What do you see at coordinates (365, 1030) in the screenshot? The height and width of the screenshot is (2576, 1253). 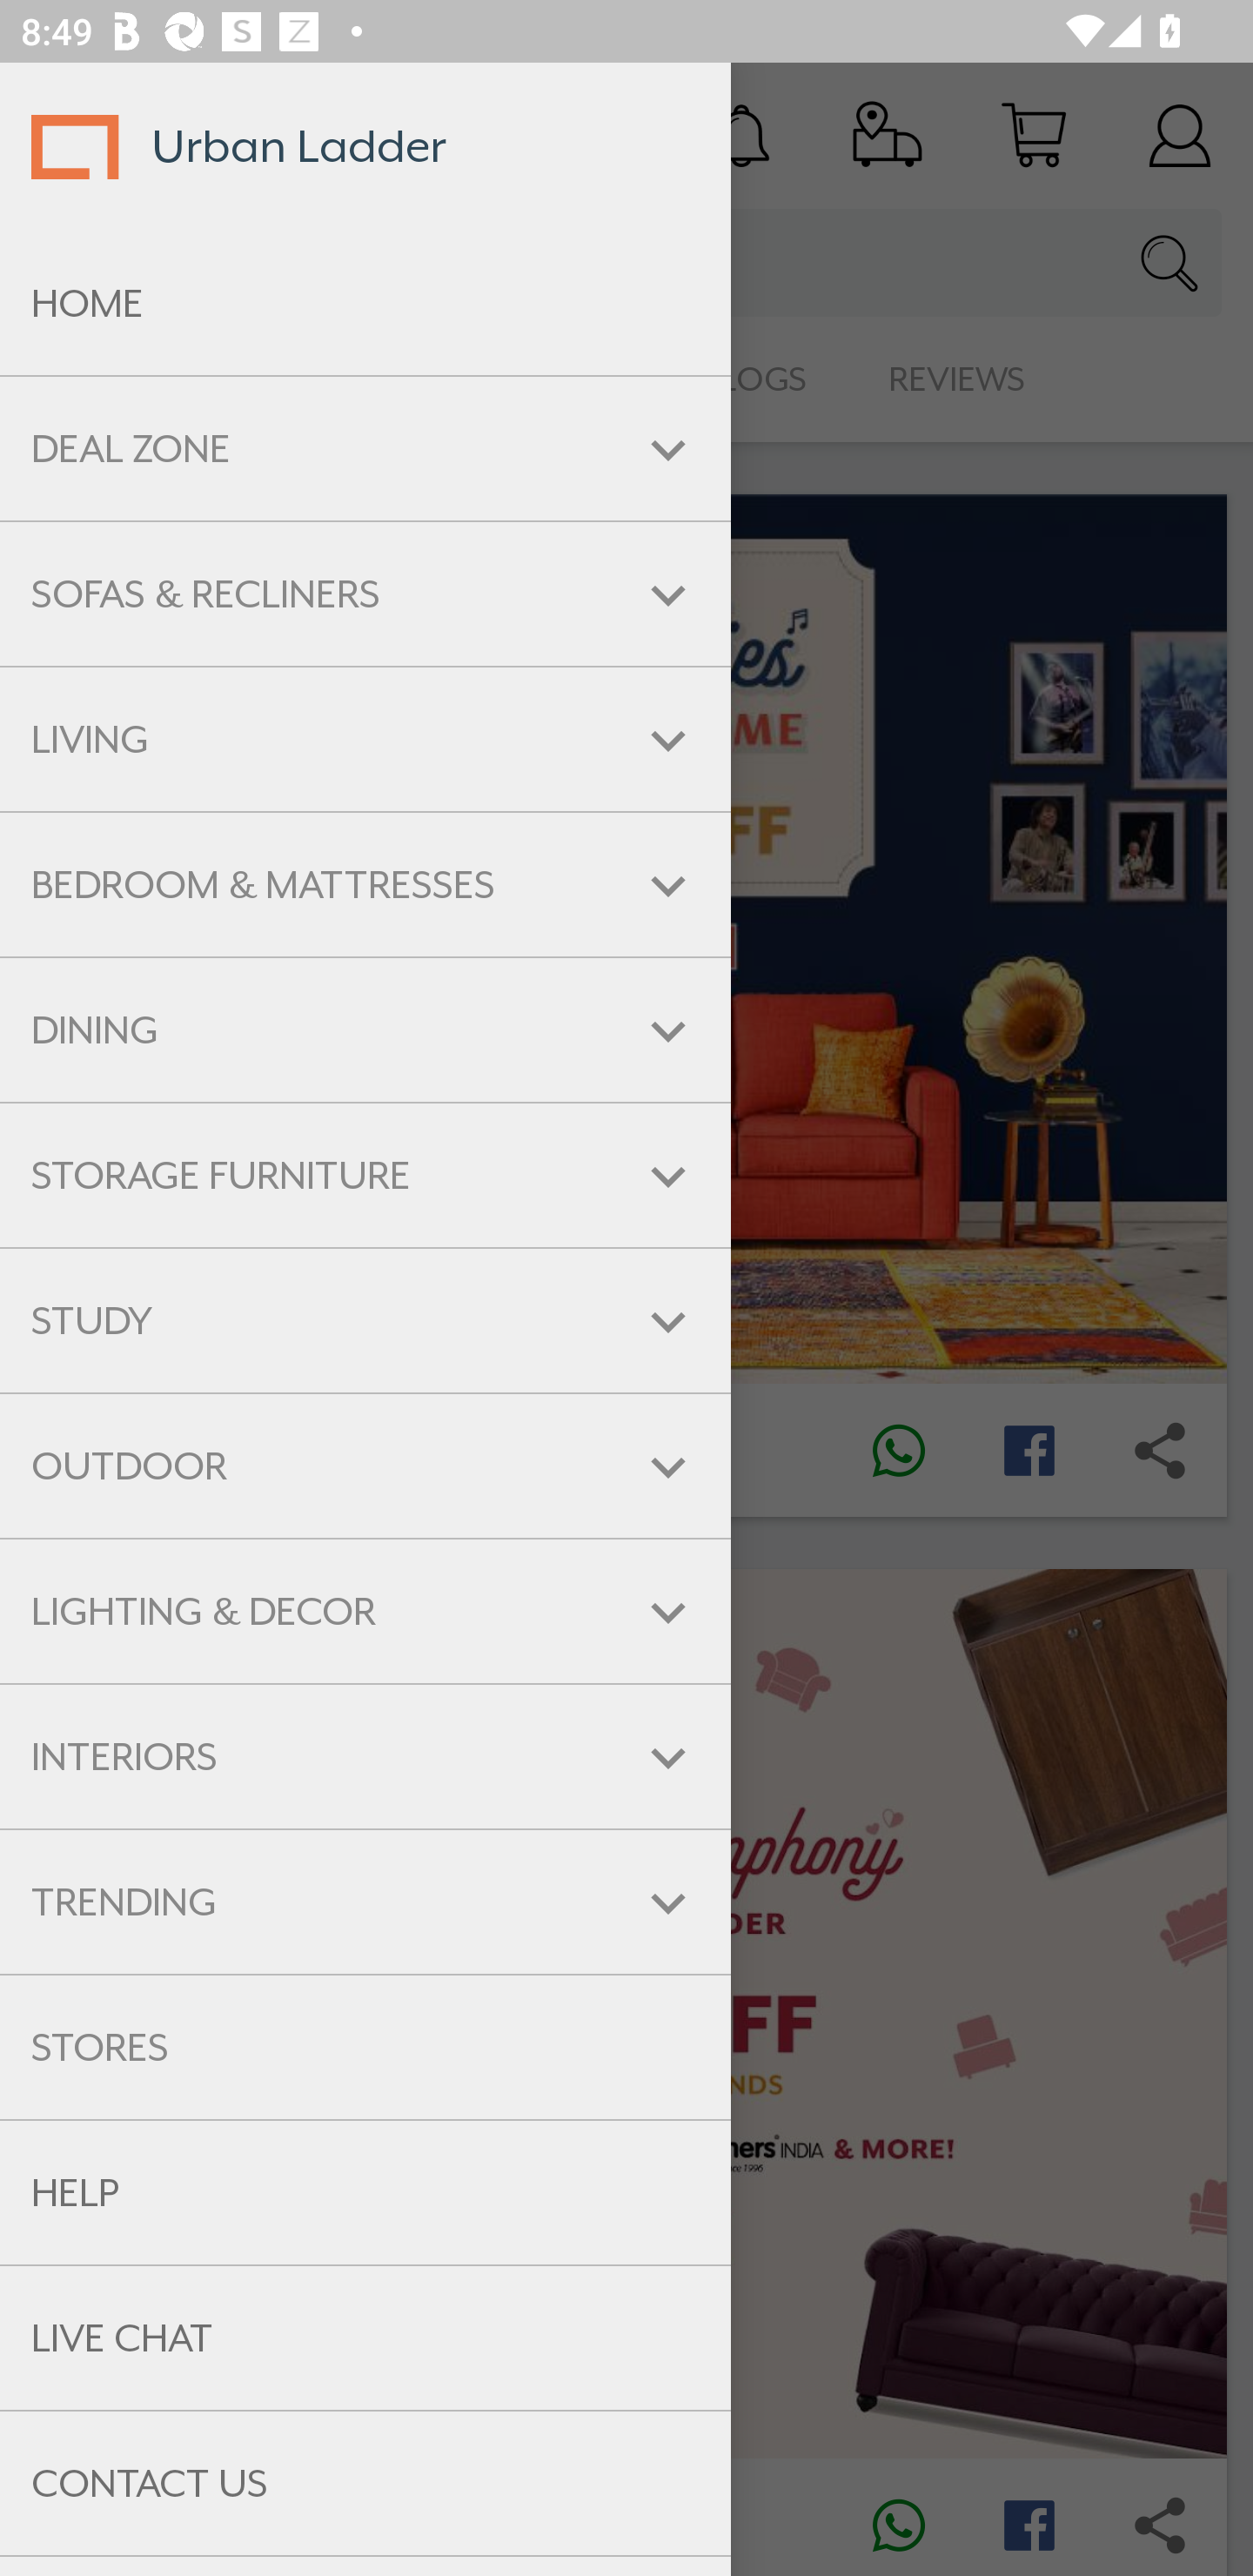 I see `DINING ` at bounding box center [365, 1030].